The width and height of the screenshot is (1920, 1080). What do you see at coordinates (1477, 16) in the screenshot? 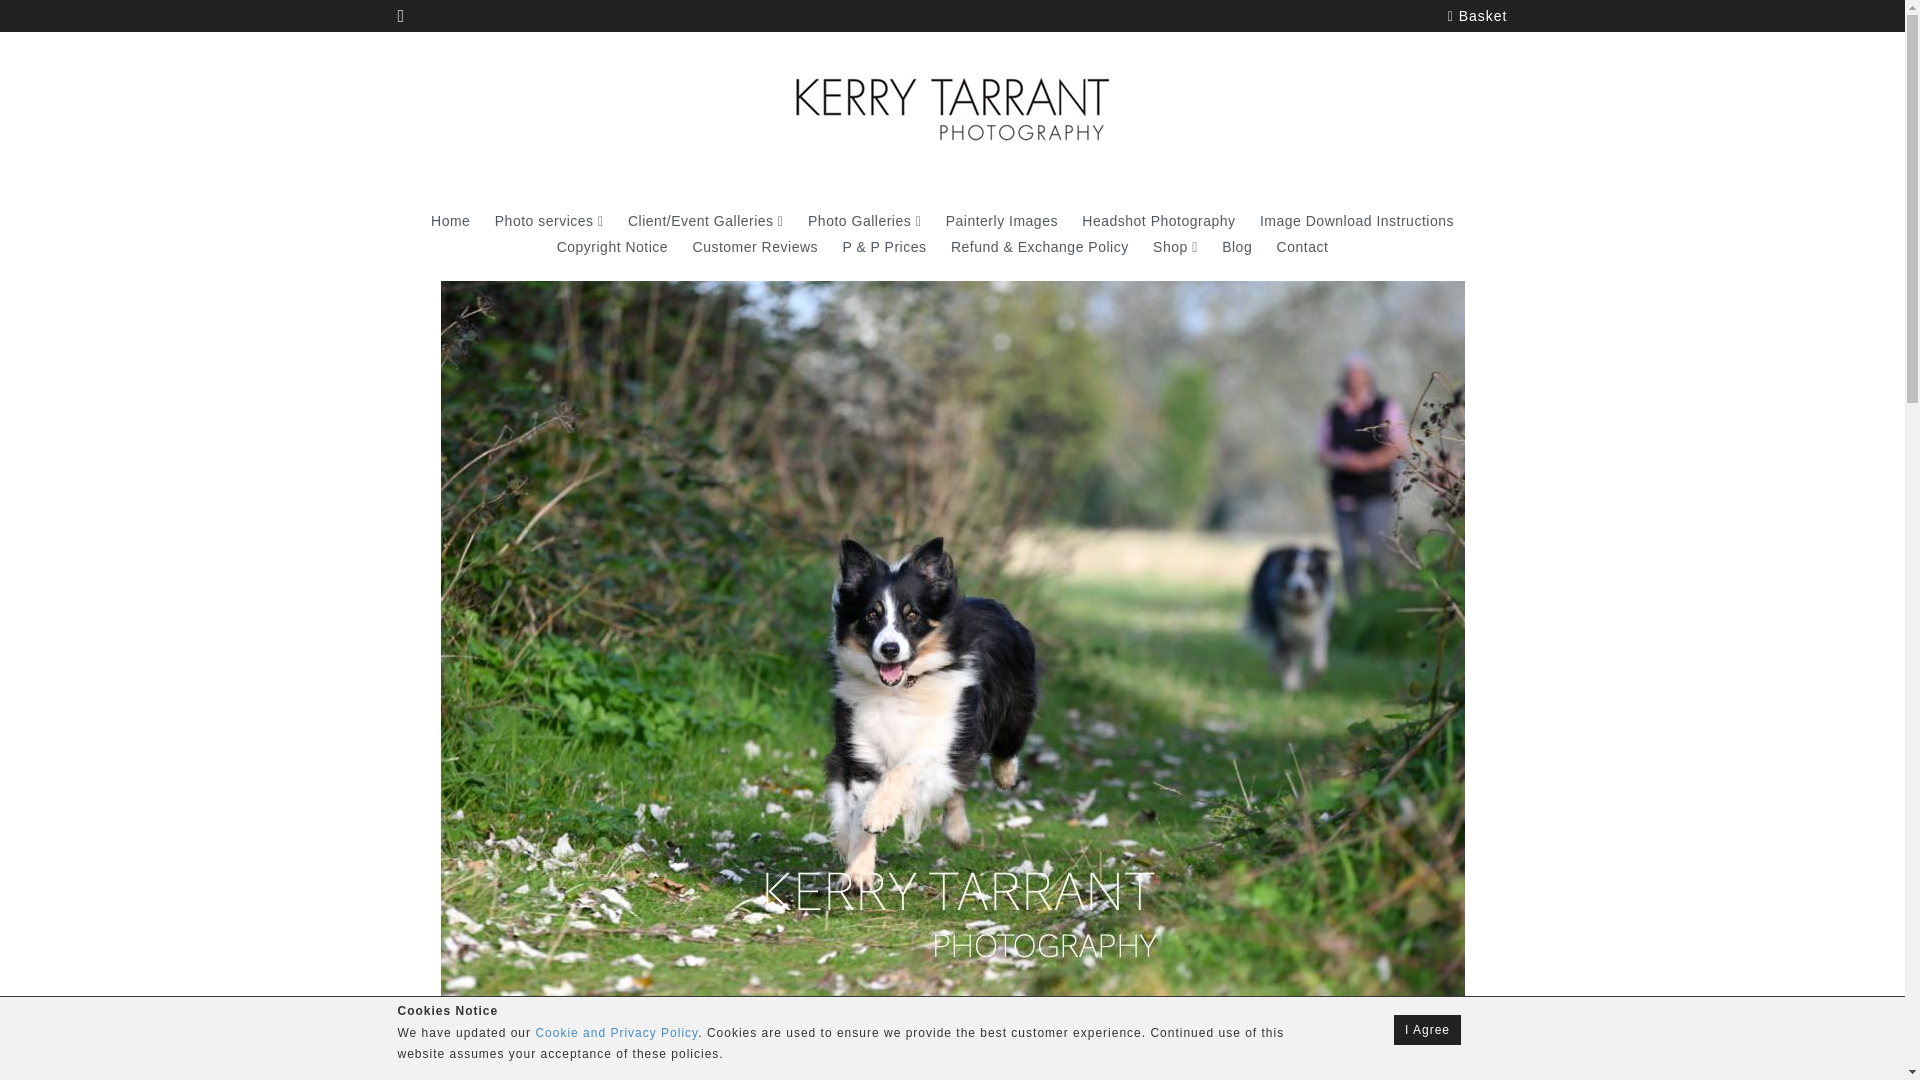
I see `Basket` at bounding box center [1477, 16].